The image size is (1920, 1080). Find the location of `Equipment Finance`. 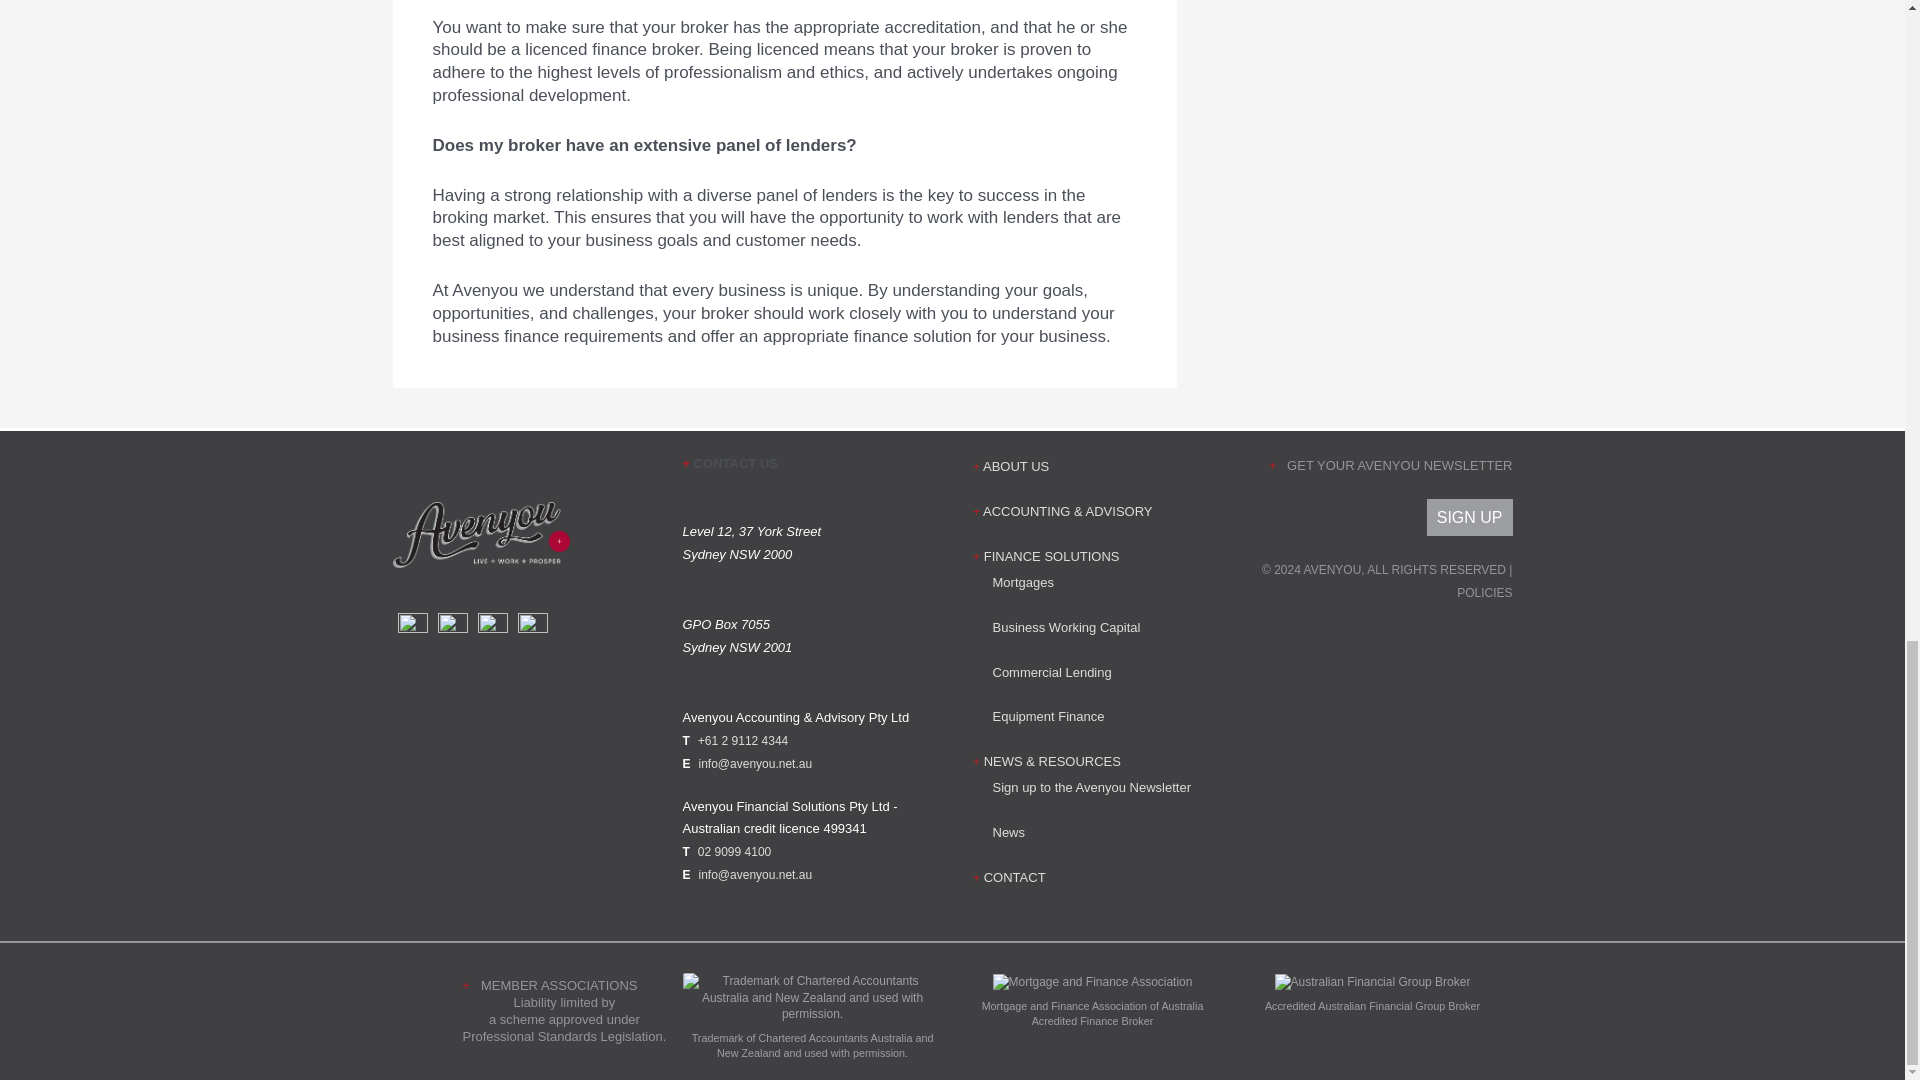

Equipment Finance is located at coordinates (1048, 716).